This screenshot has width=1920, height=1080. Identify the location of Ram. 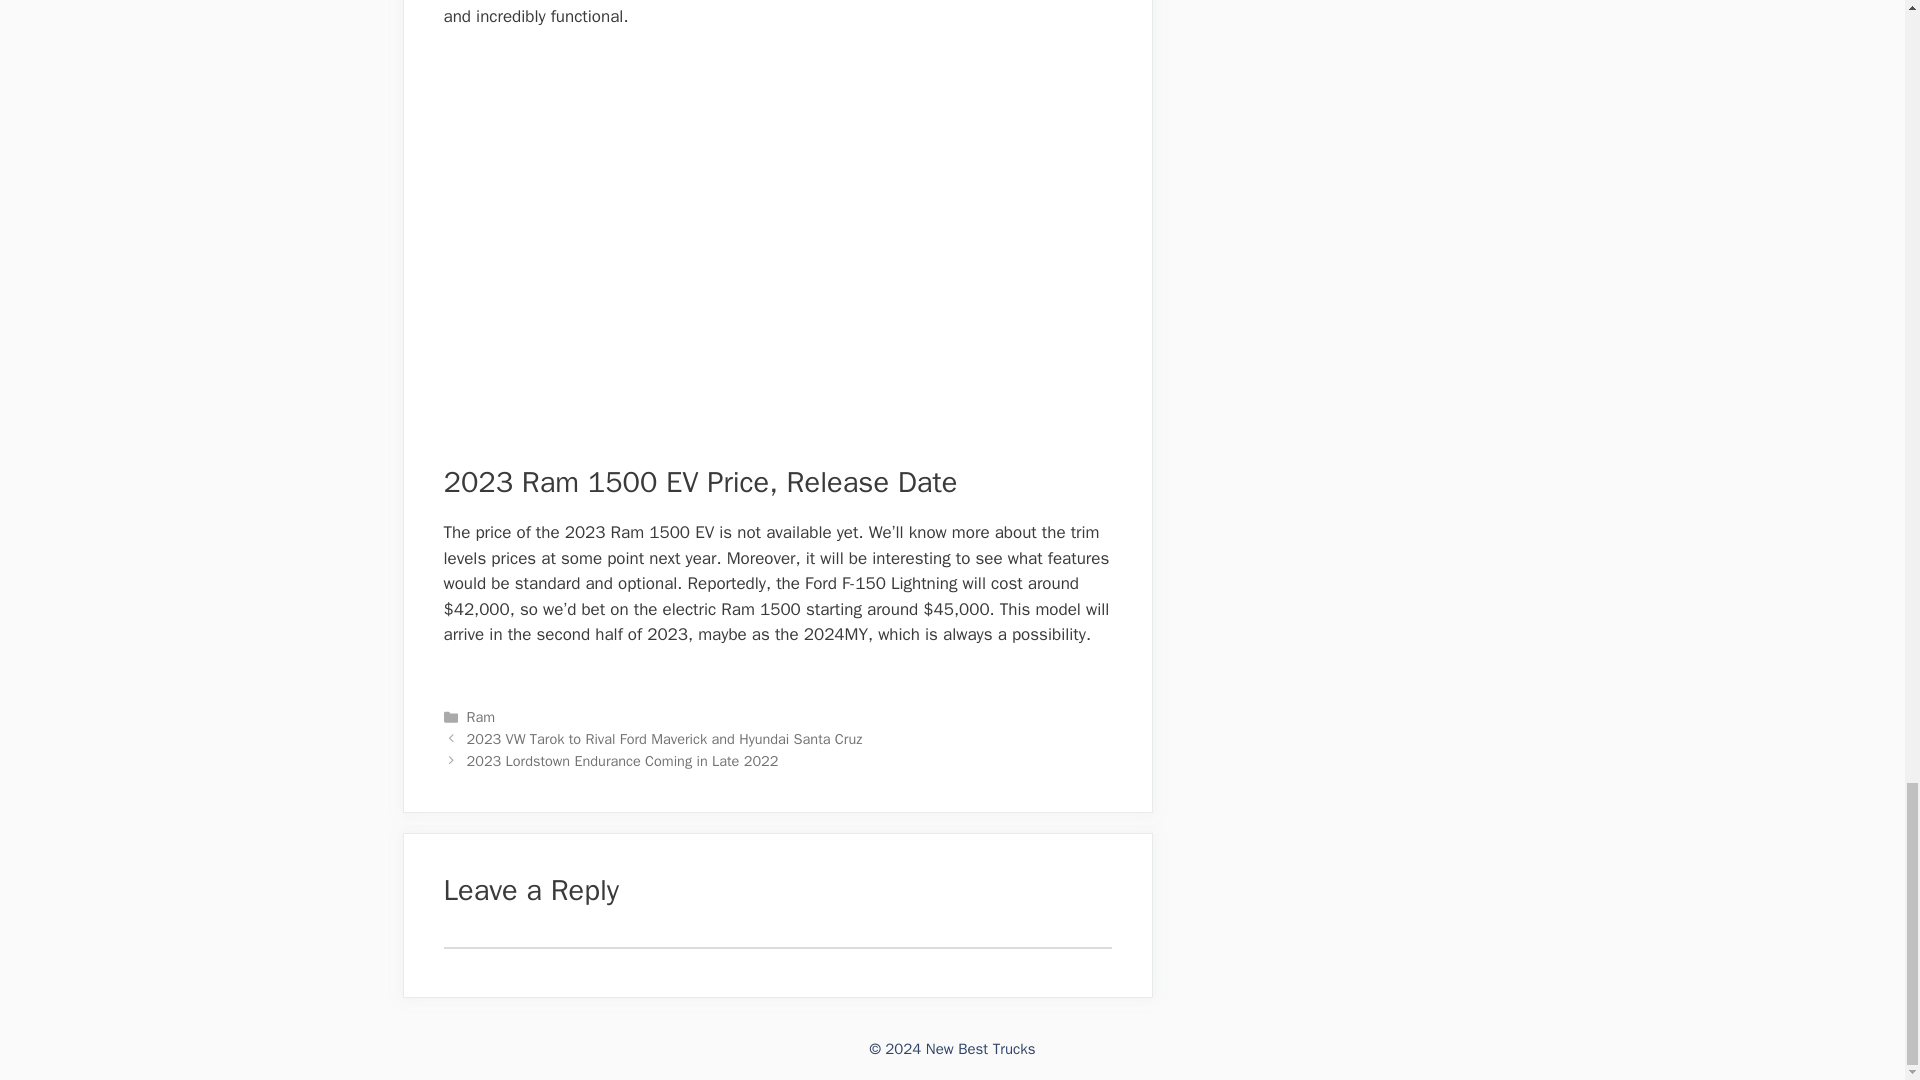
(480, 716).